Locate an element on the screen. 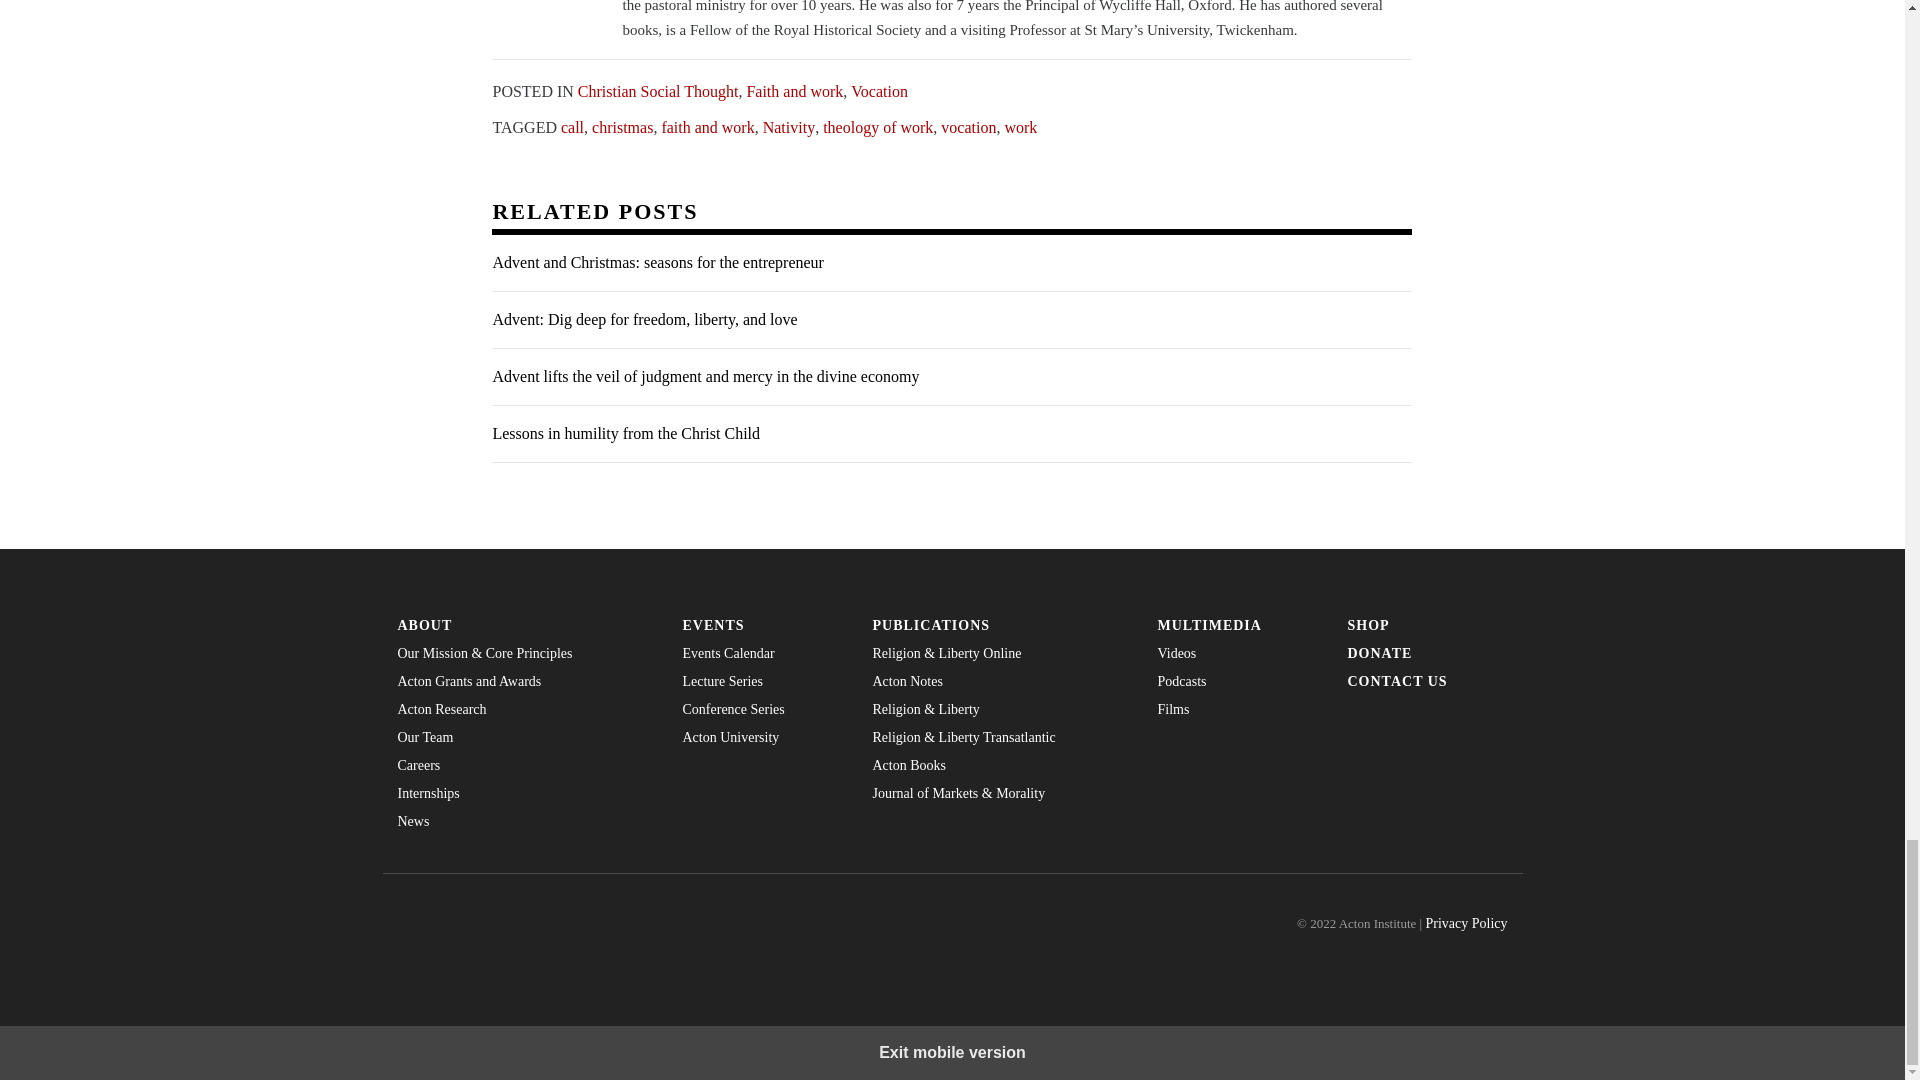 The height and width of the screenshot is (1080, 1920). ABOUT is located at coordinates (524, 625).